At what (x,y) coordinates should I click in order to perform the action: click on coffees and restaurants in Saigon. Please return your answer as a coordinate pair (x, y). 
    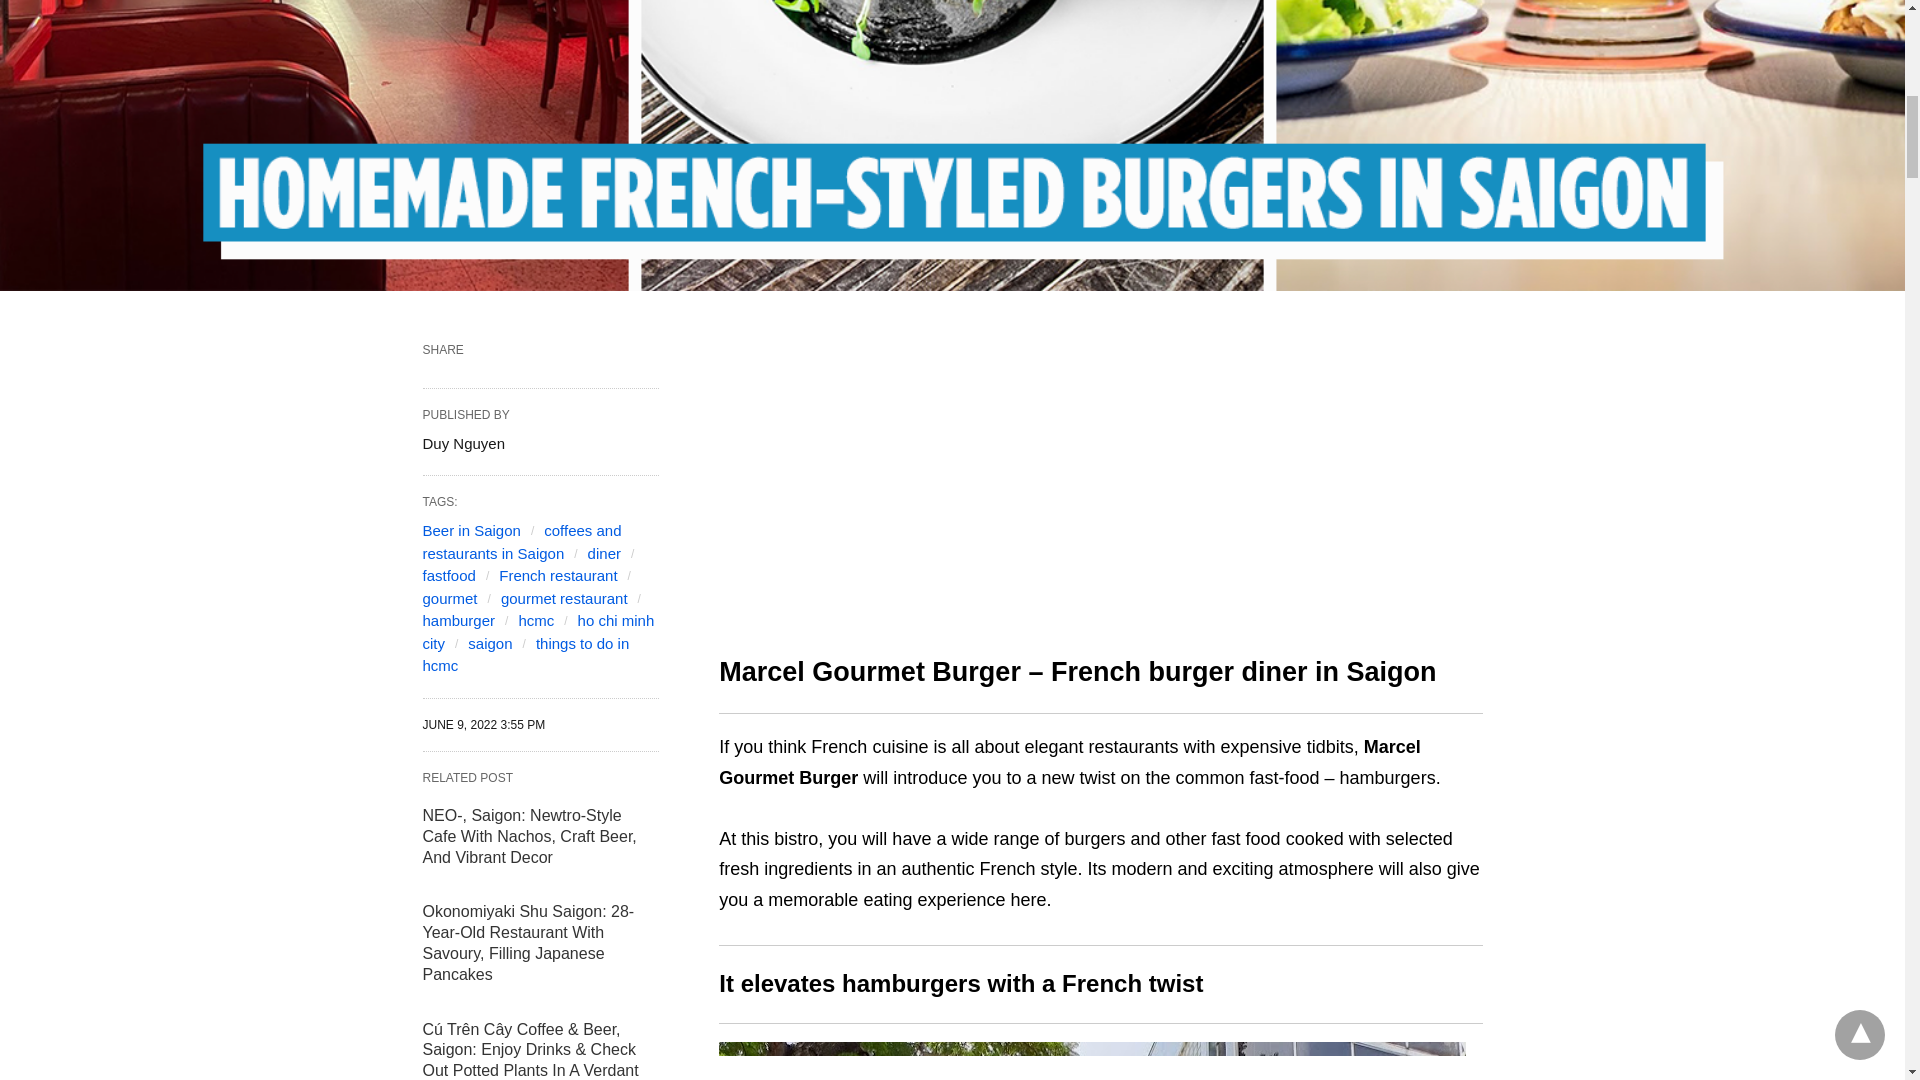
    Looking at the image, I should click on (521, 541).